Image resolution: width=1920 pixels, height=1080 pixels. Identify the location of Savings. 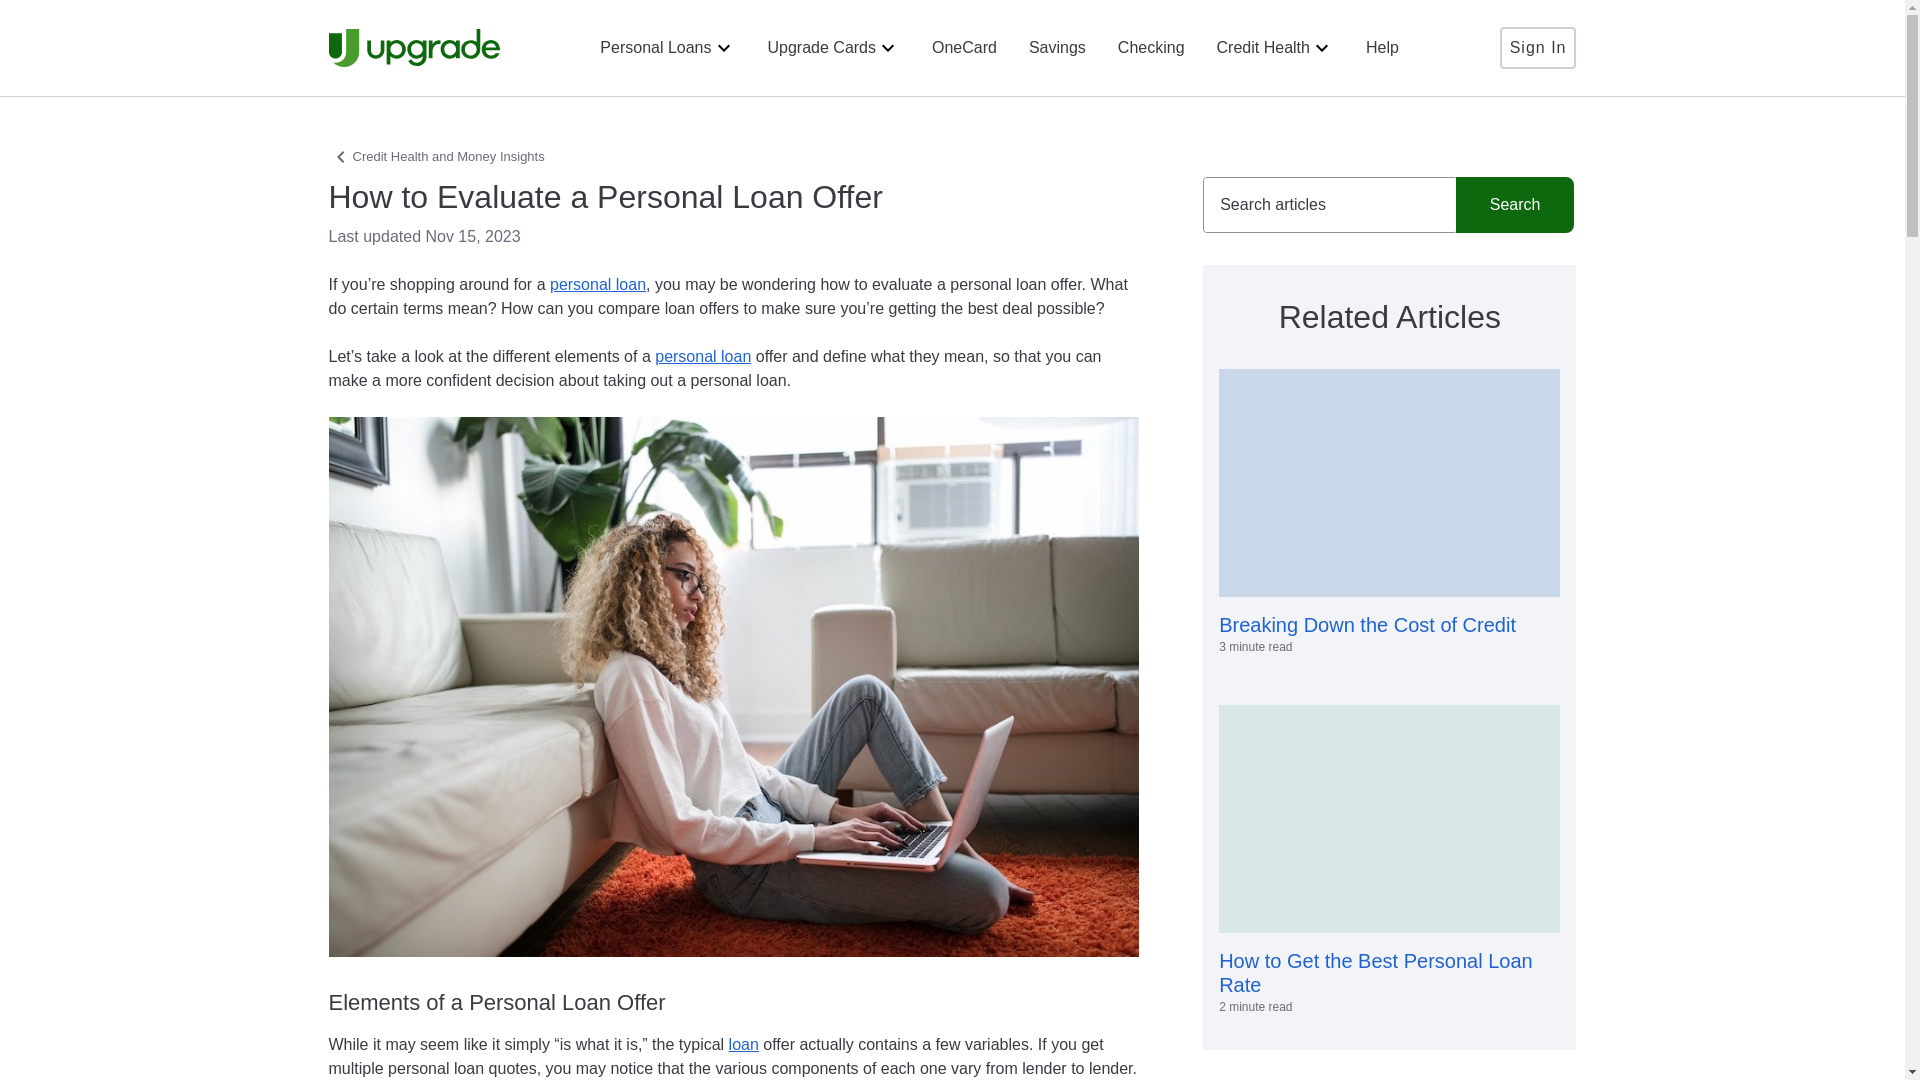
(1058, 48).